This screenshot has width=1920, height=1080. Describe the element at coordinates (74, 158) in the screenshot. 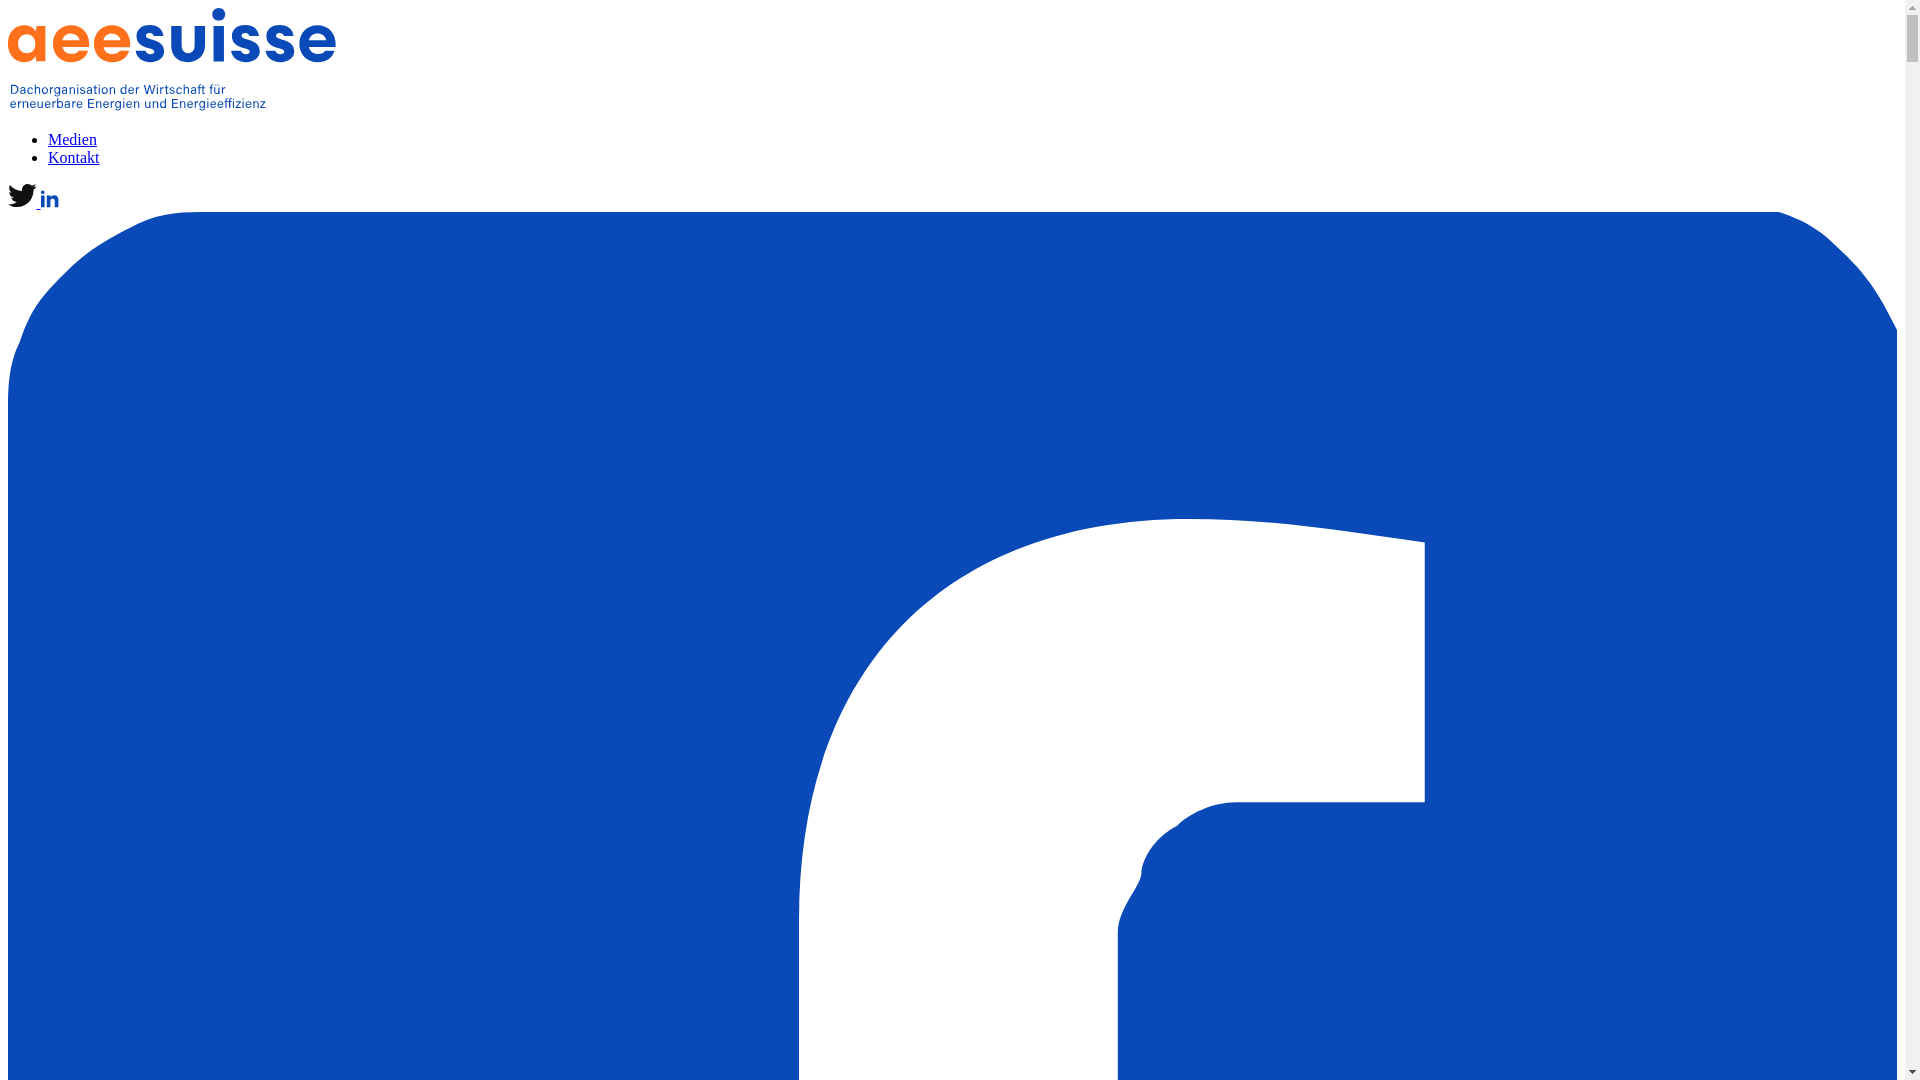

I see `Kontakt` at that location.